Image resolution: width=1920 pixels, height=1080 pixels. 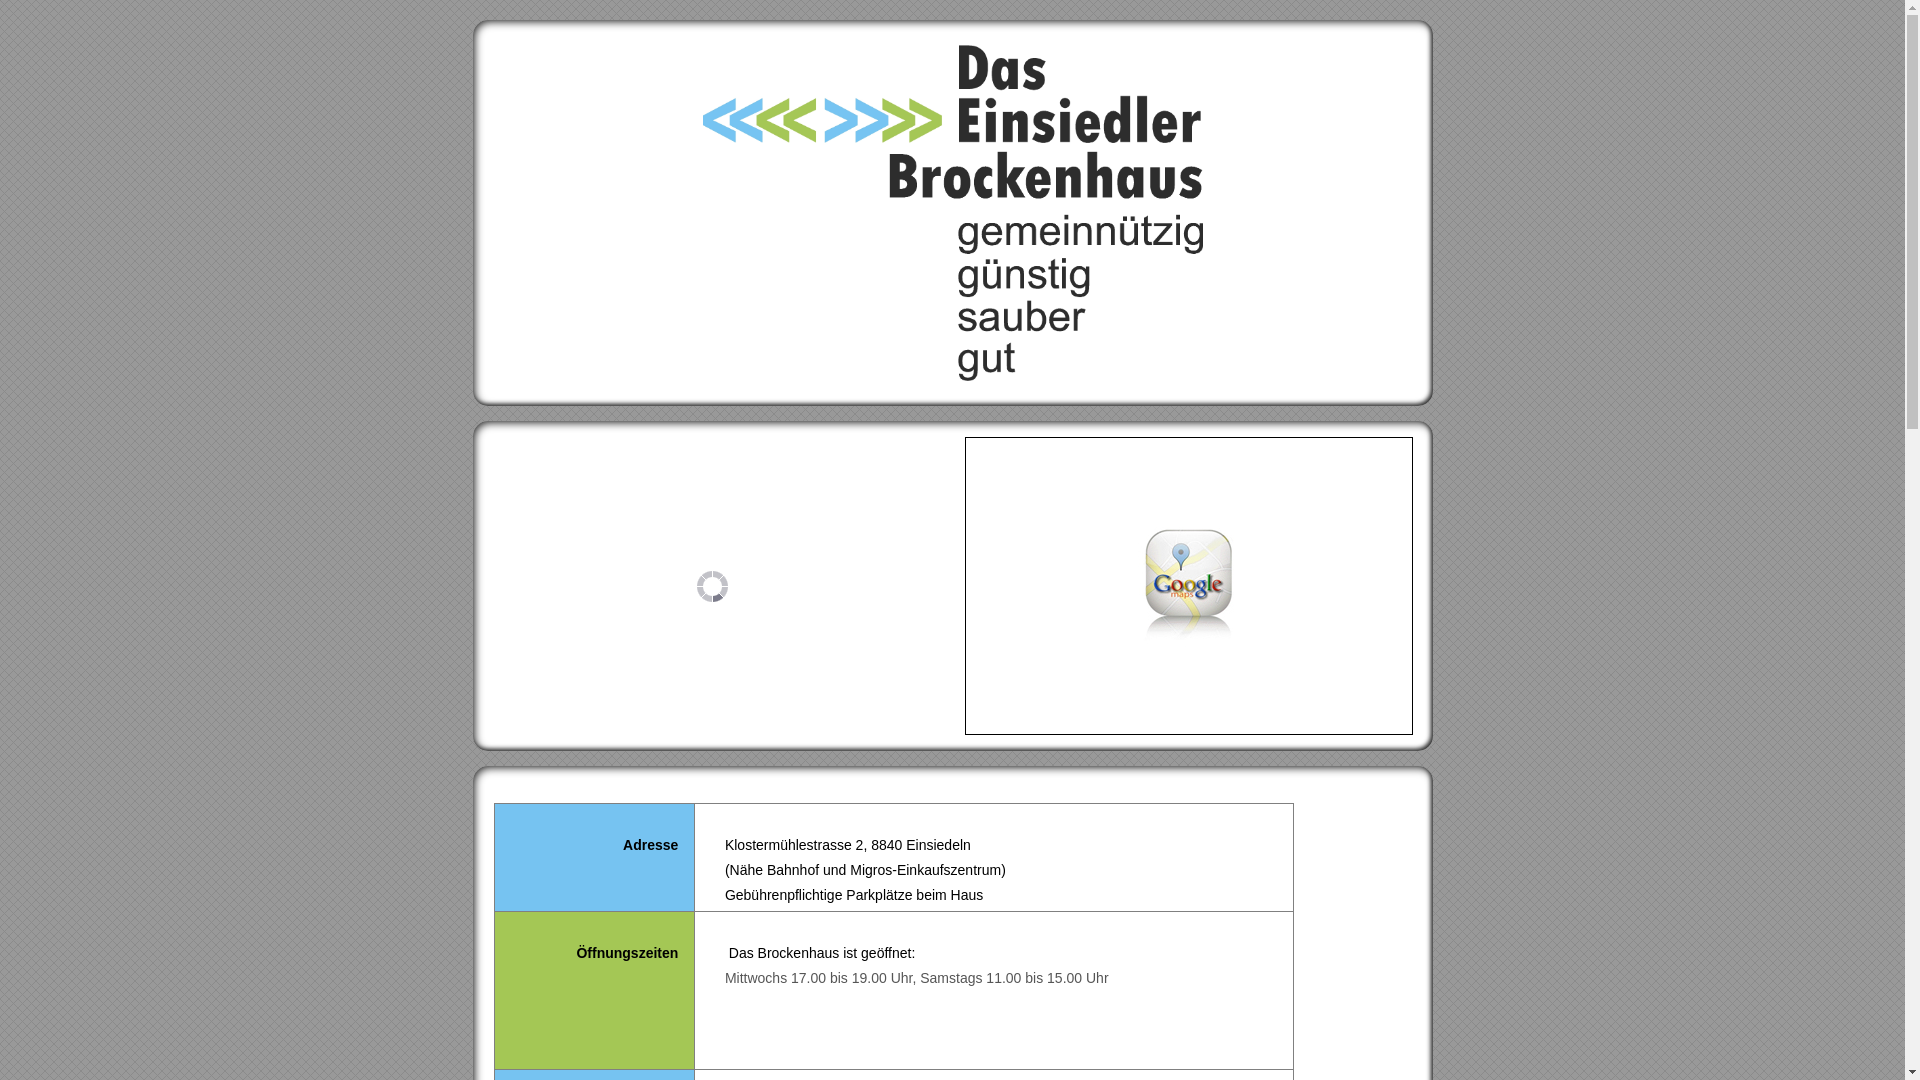 What do you see at coordinates (952, 213) in the screenshot?
I see `brockenhaus einsiedeln` at bounding box center [952, 213].